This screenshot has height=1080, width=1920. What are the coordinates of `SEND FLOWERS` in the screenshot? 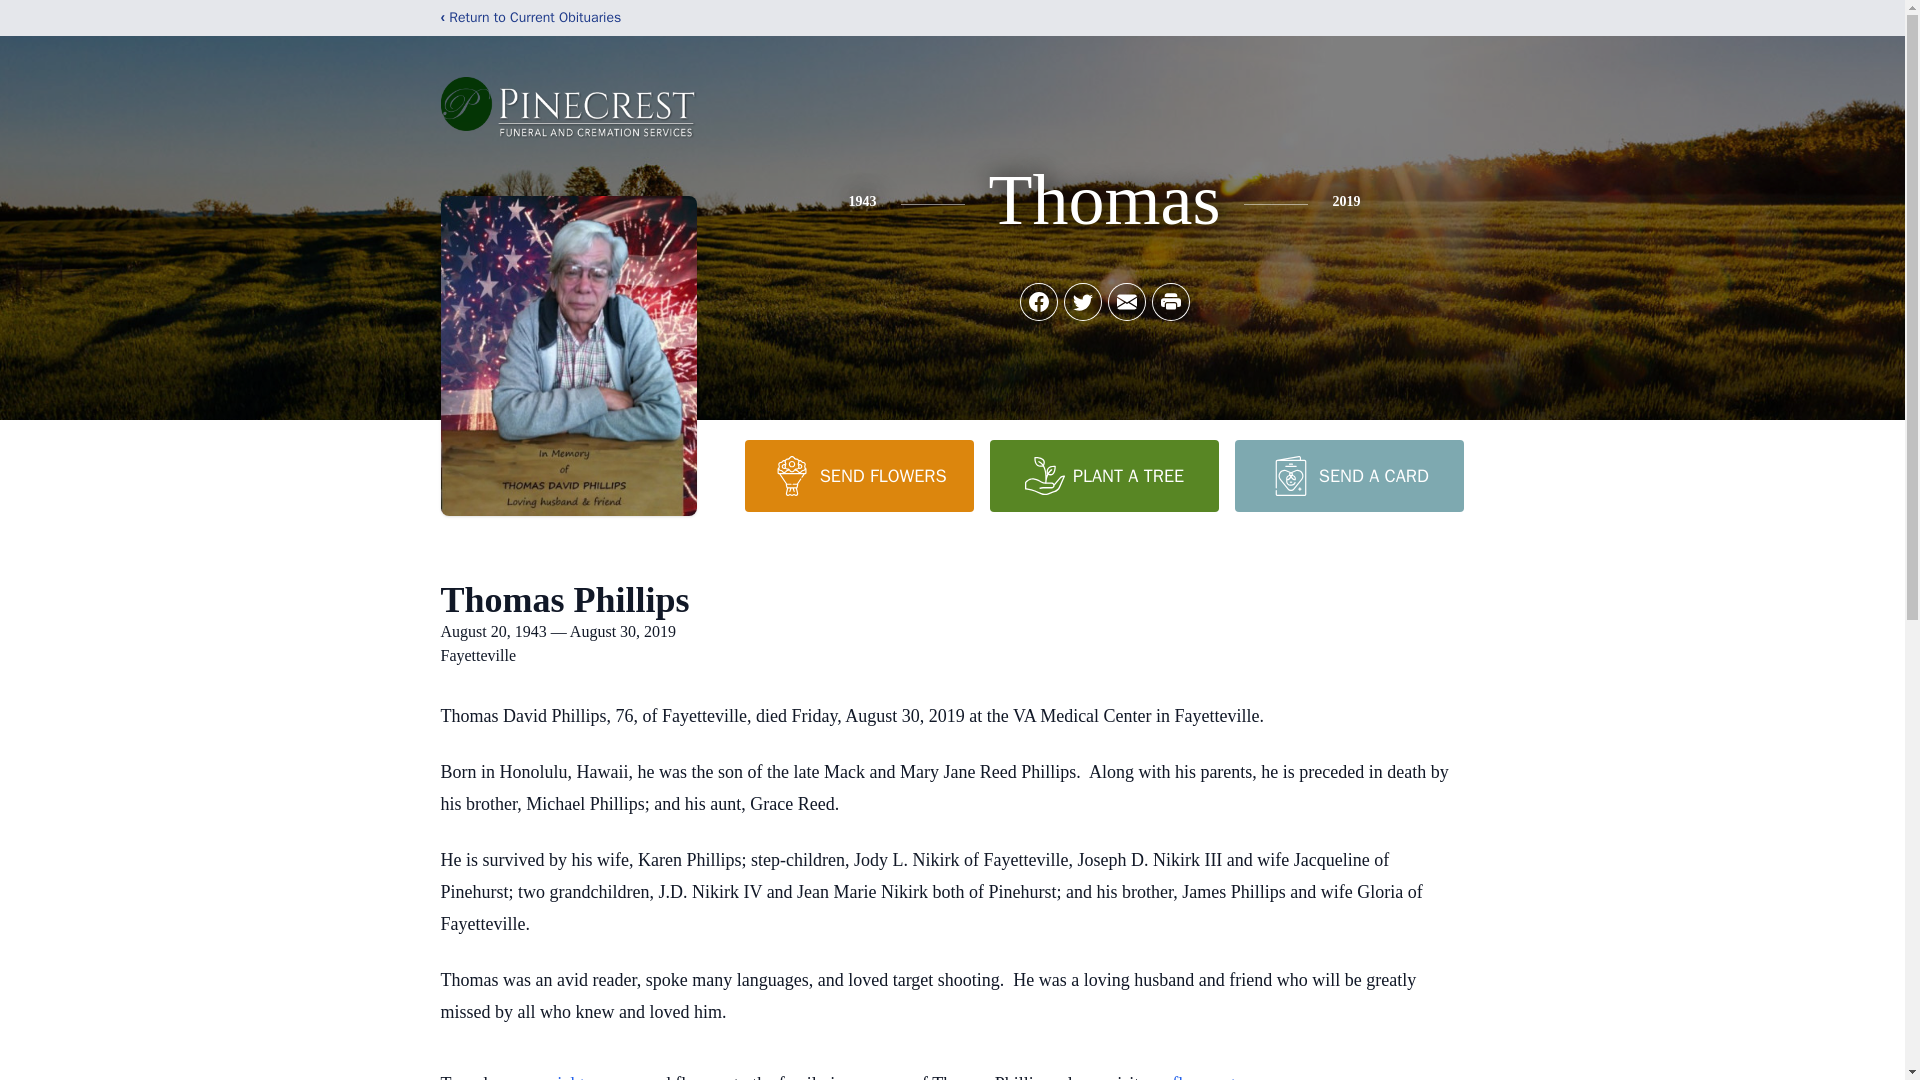 It's located at (858, 475).